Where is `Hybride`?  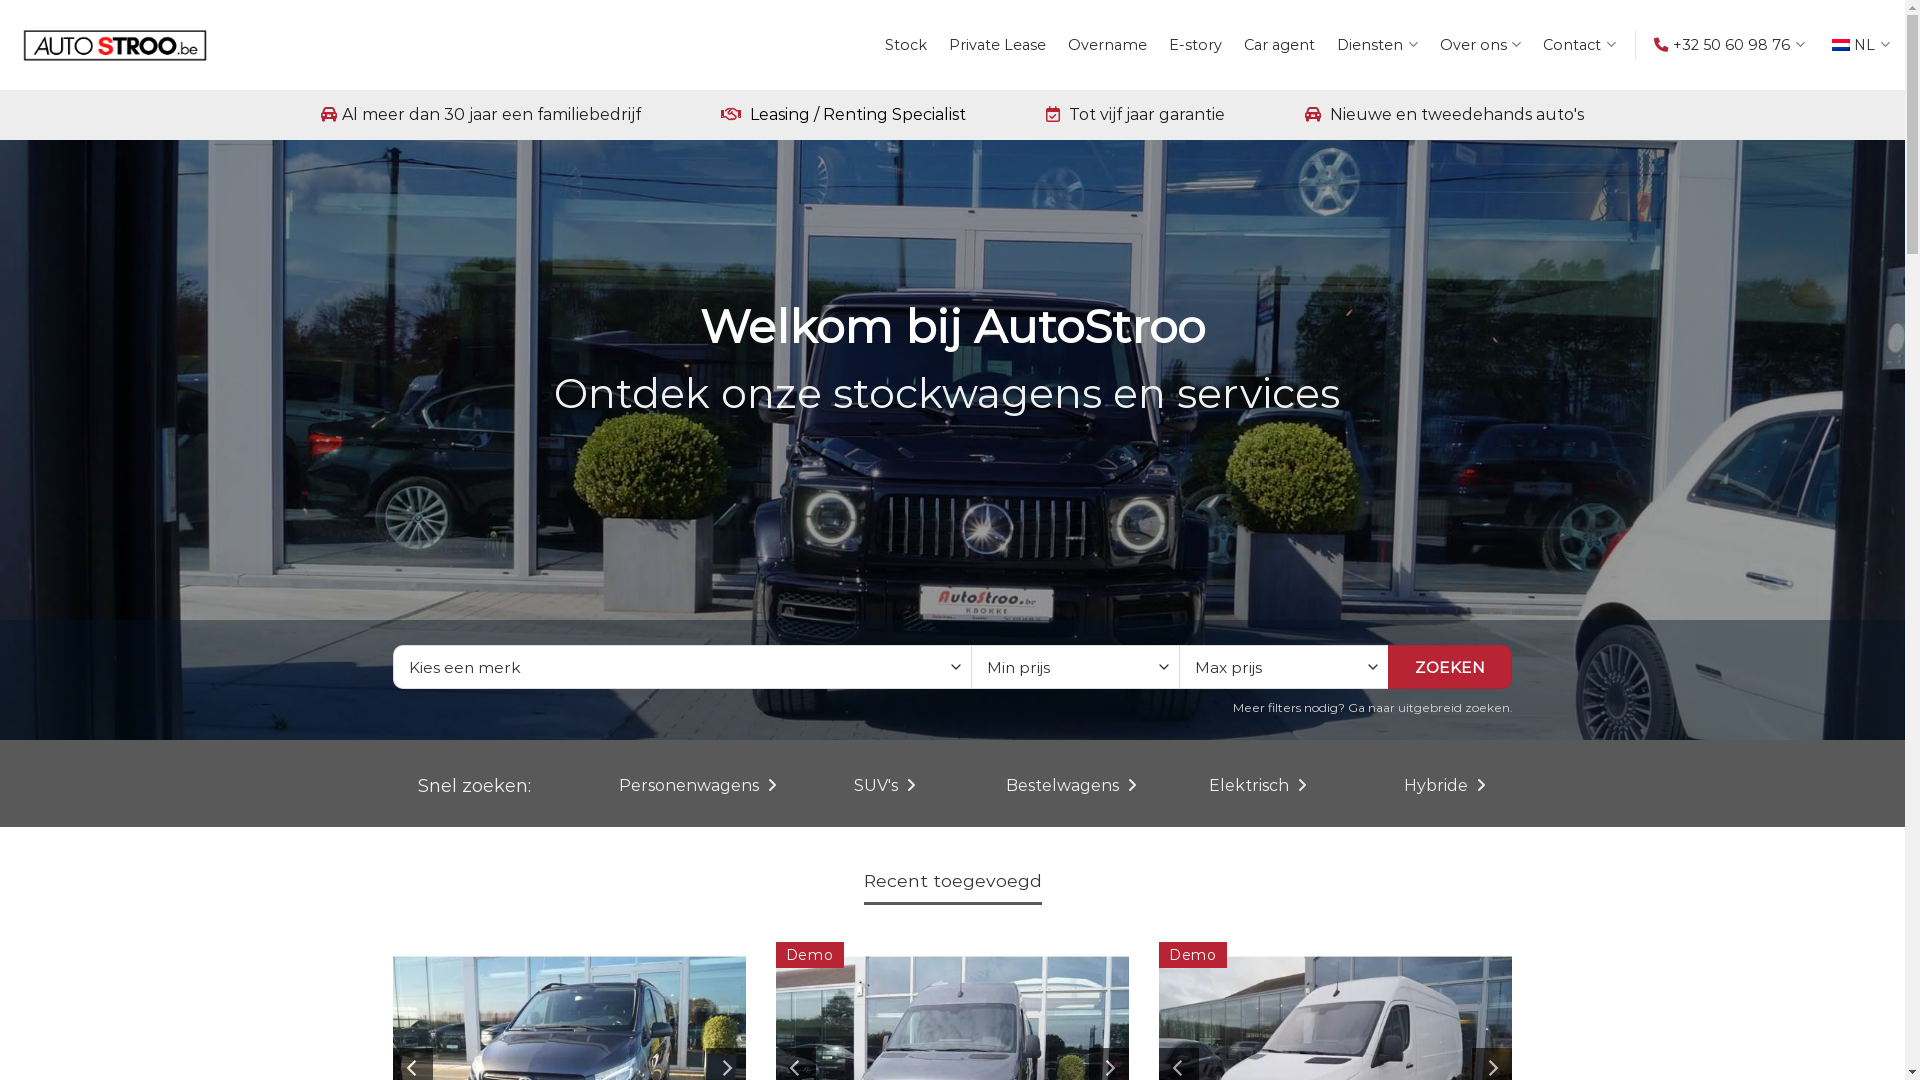
Hybride is located at coordinates (1444, 786).